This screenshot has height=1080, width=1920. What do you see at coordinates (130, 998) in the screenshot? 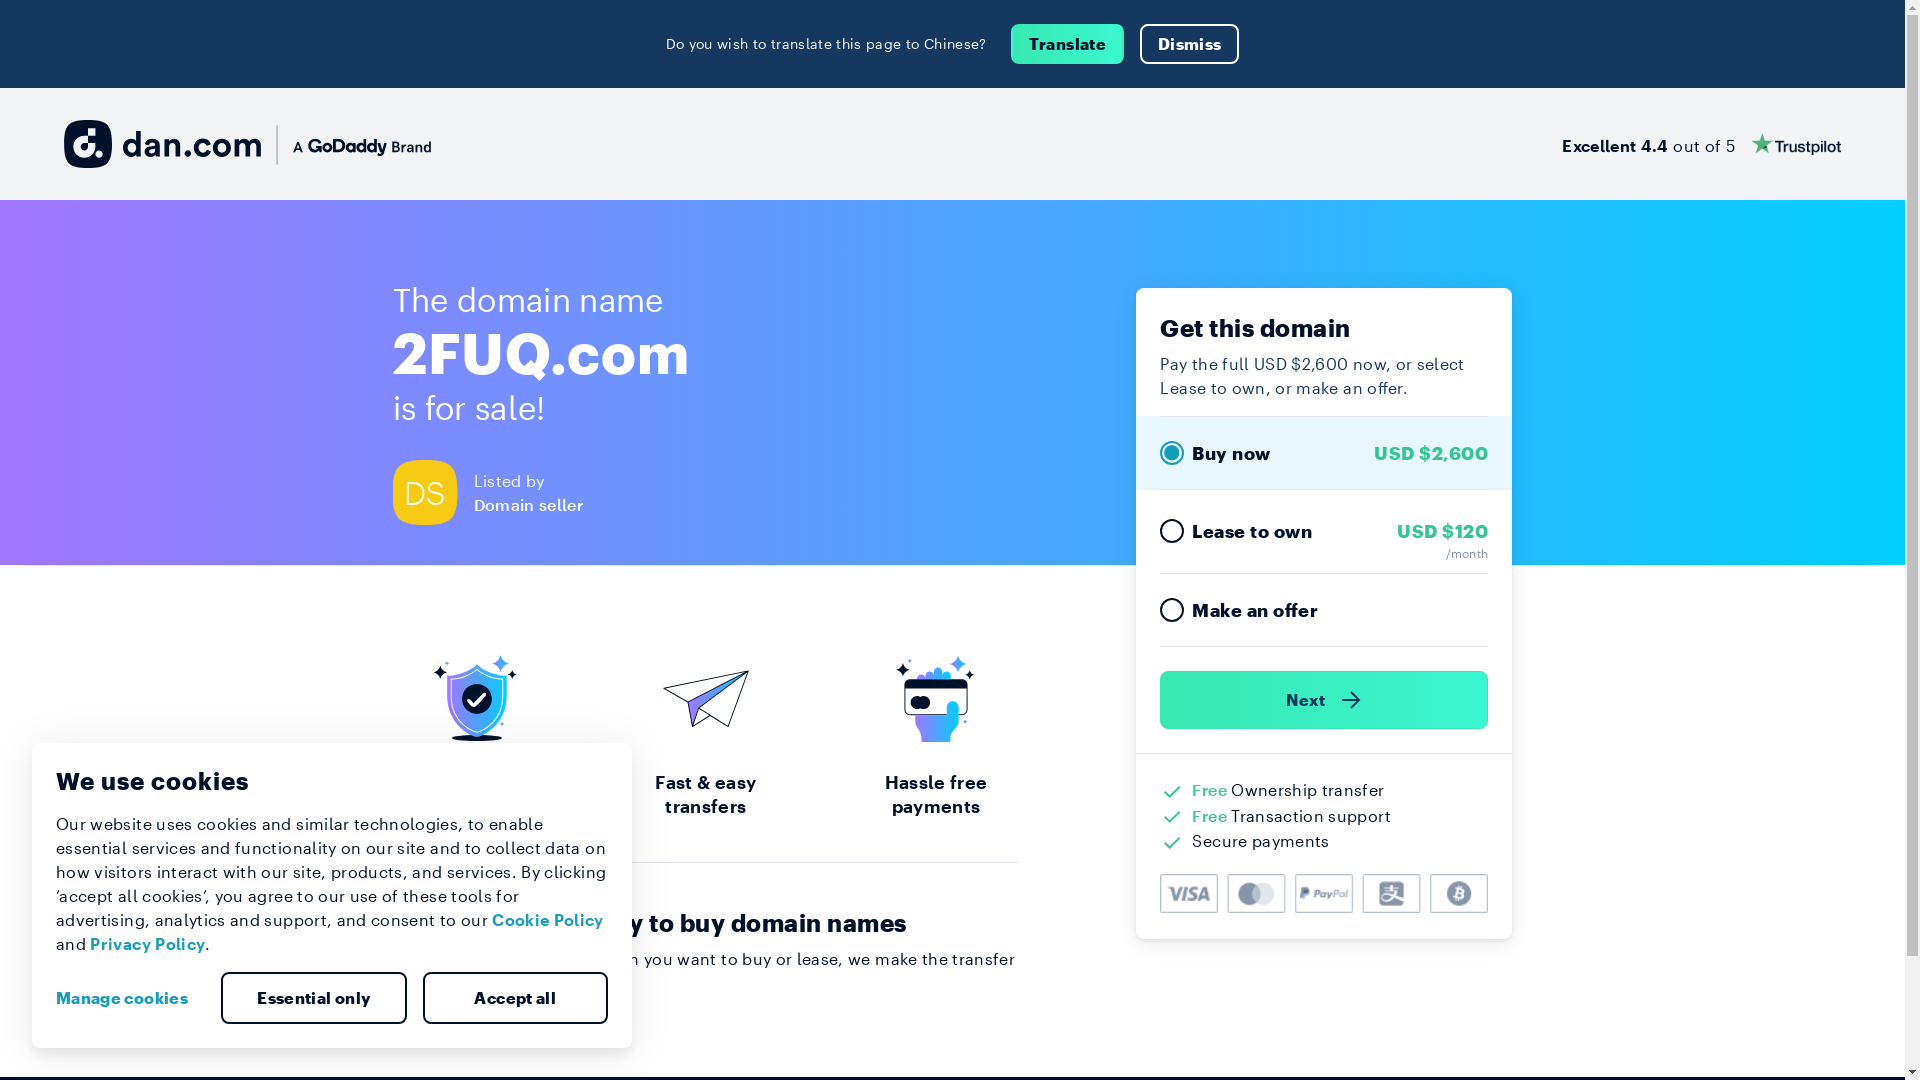
I see `Manage cookies` at bounding box center [130, 998].